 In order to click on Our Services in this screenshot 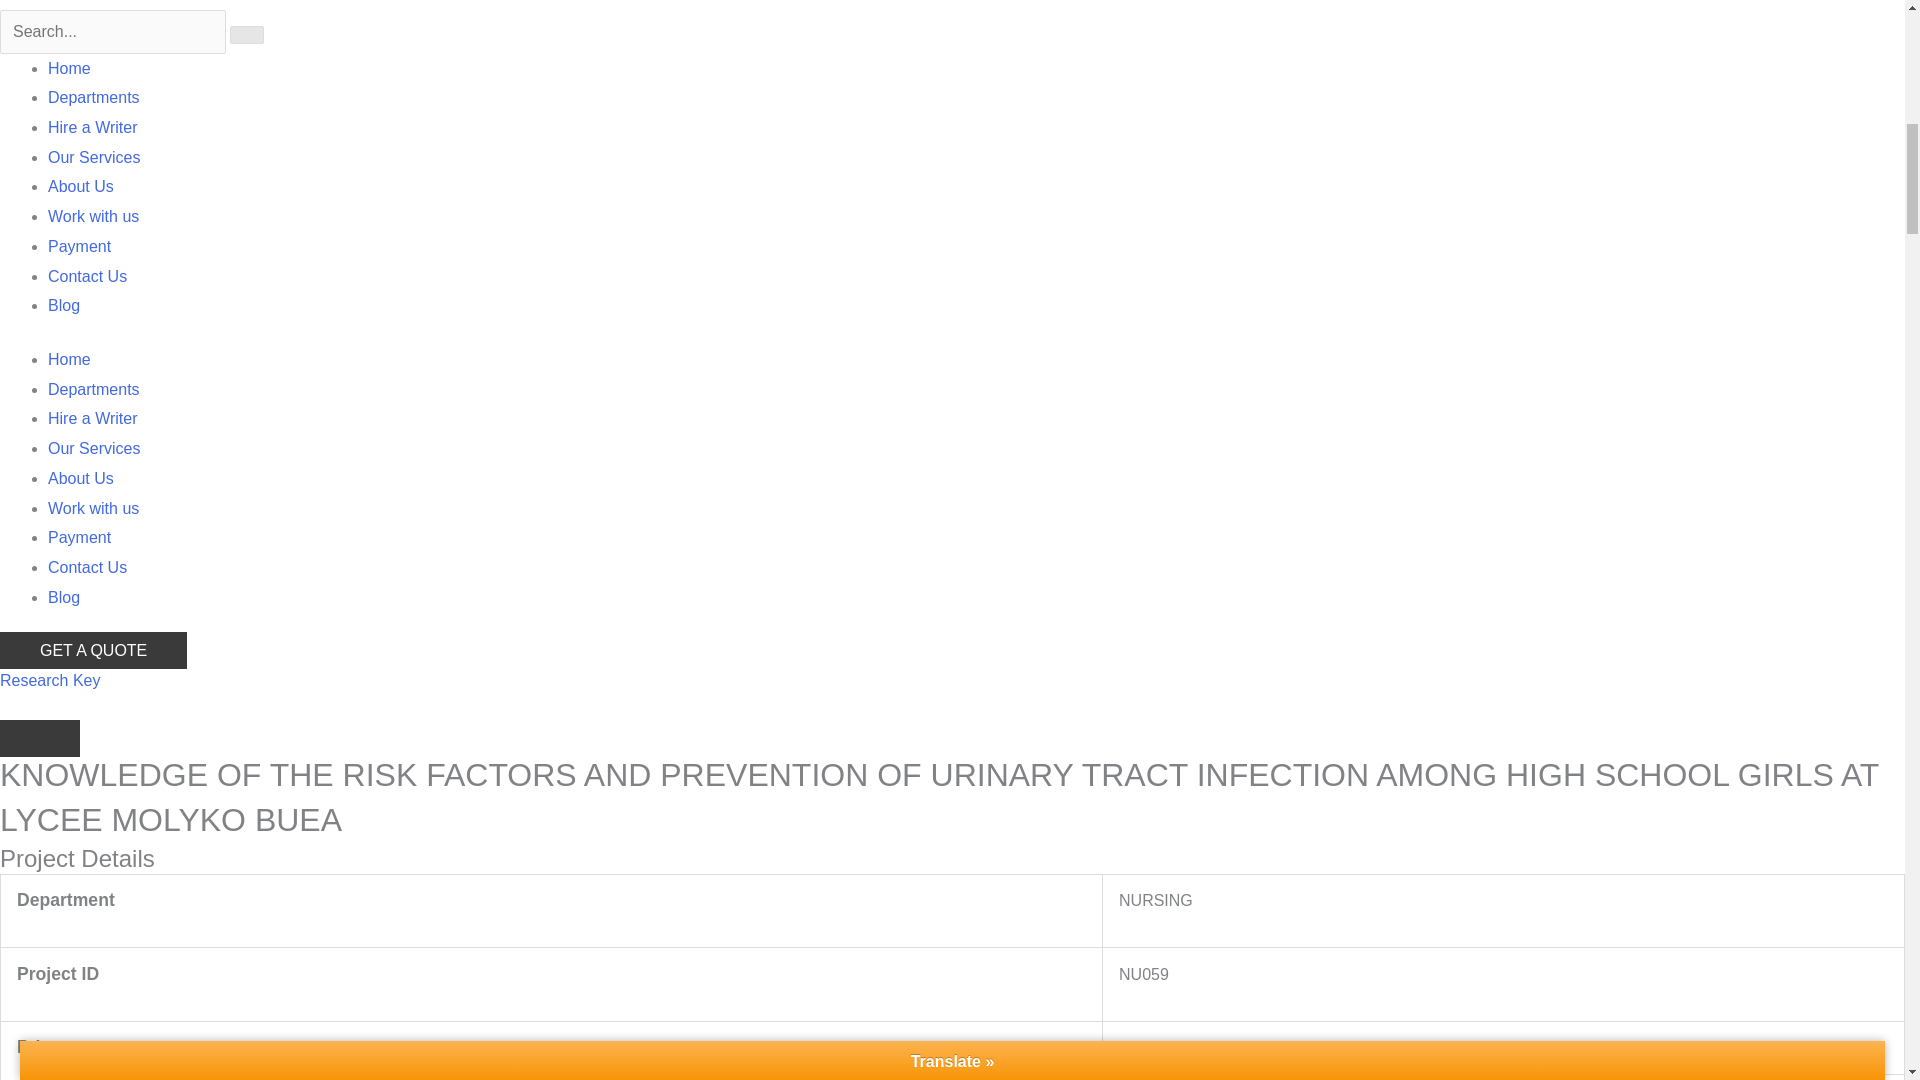, I will do `click(94, 158)`.